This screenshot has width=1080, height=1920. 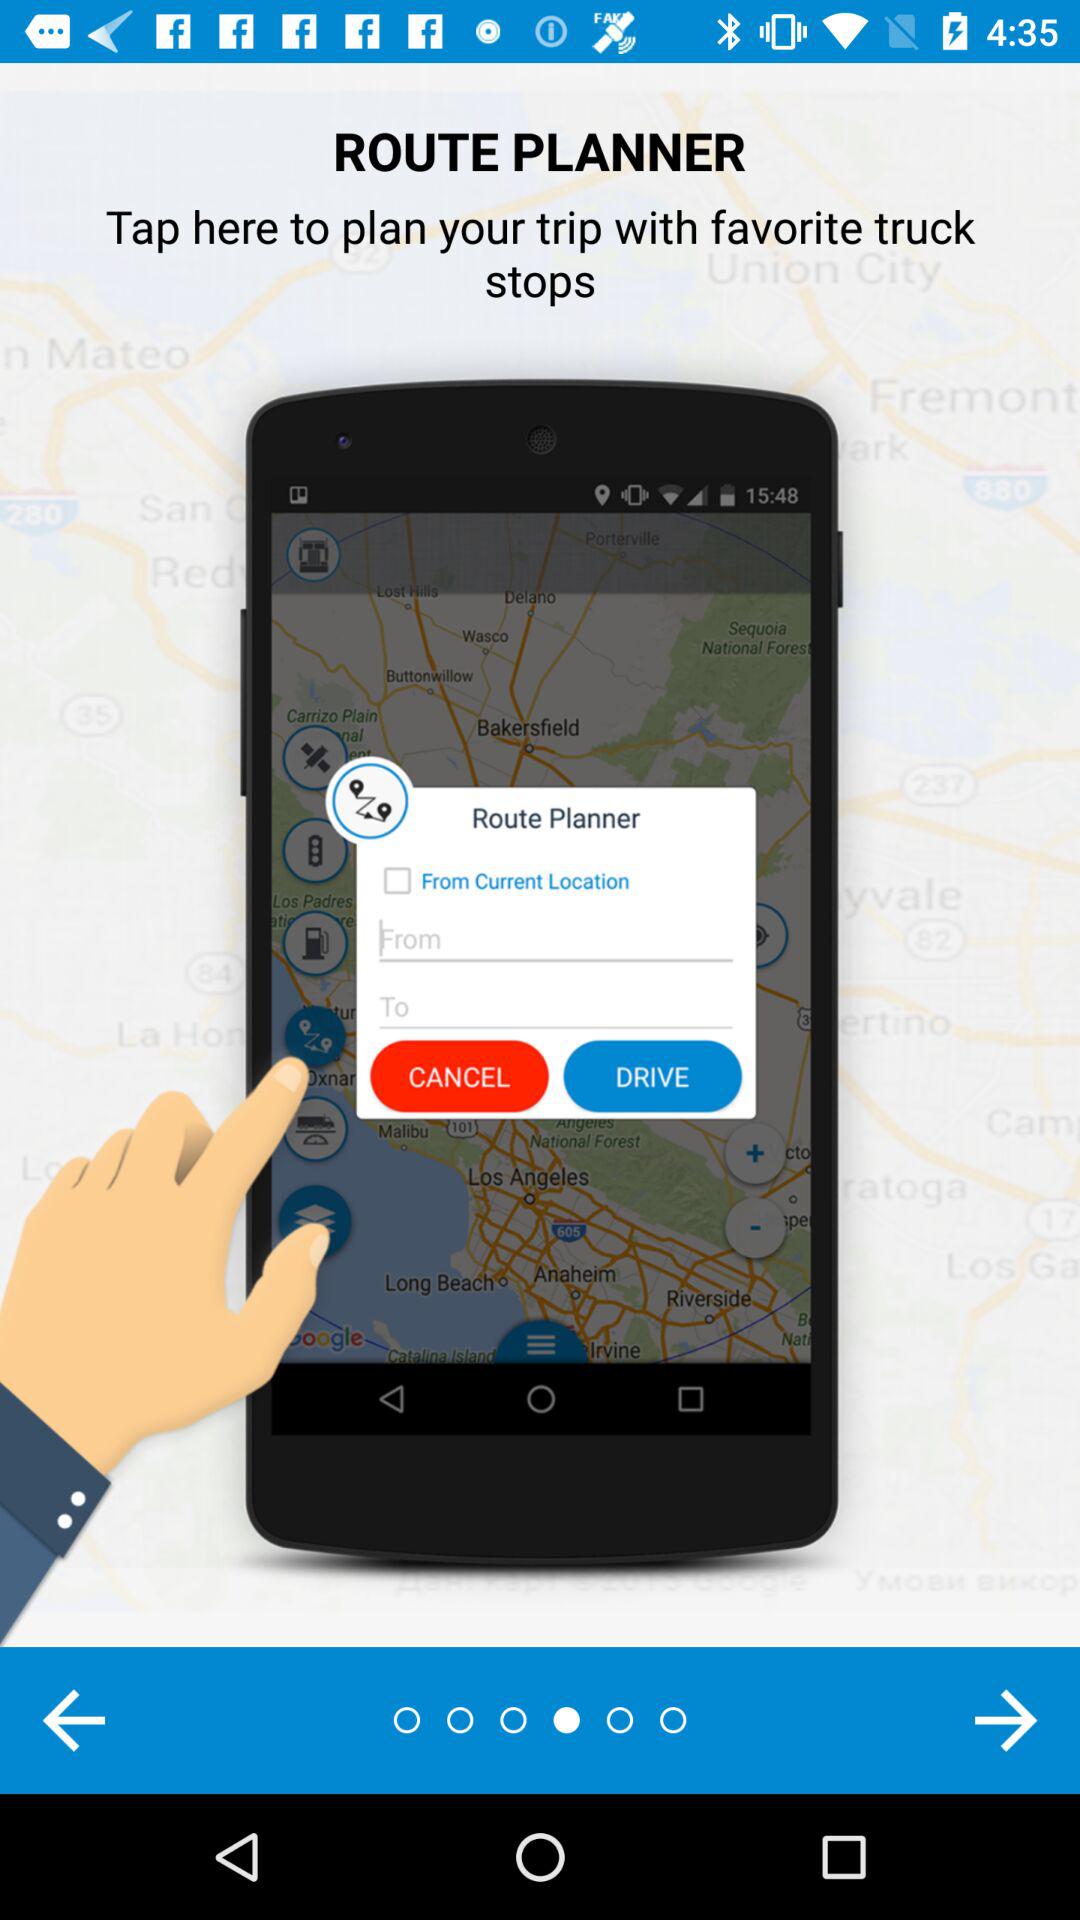 I want to click on go to next, so click(x=1006, y=1720).